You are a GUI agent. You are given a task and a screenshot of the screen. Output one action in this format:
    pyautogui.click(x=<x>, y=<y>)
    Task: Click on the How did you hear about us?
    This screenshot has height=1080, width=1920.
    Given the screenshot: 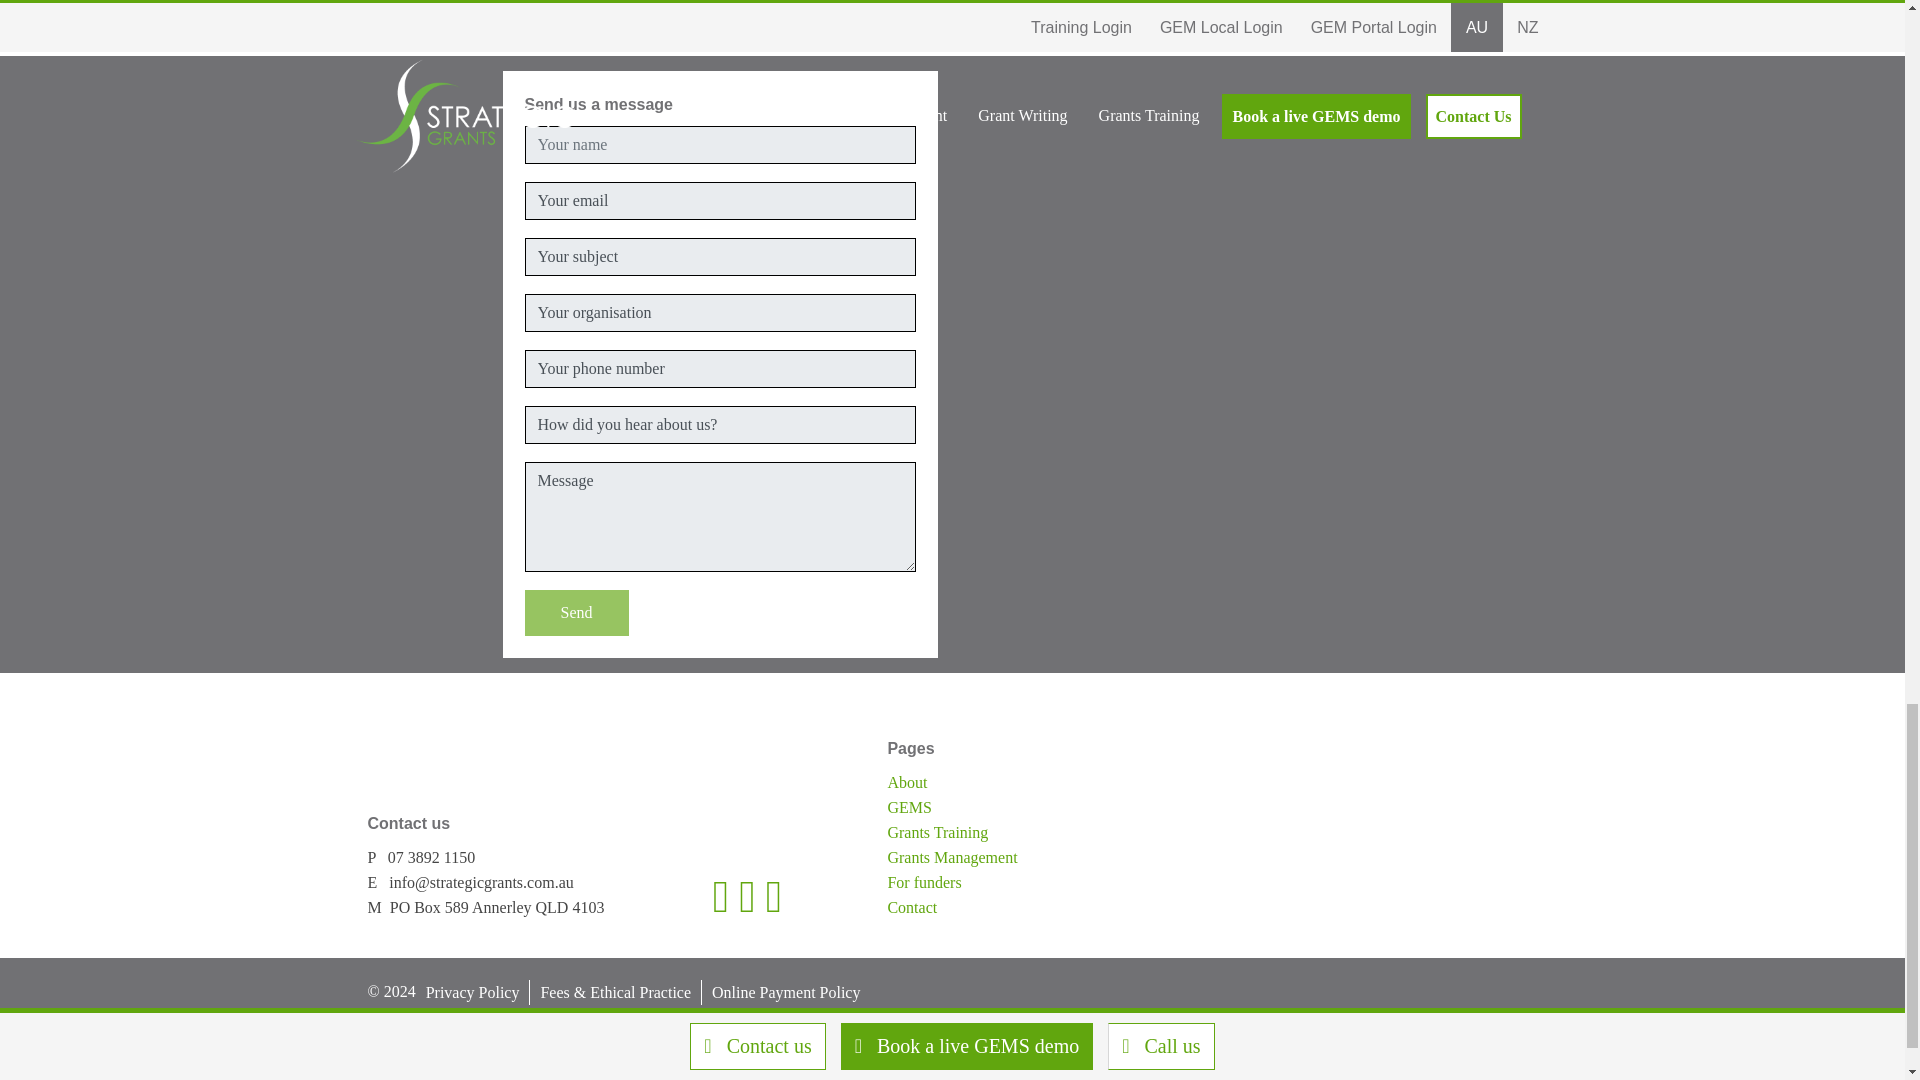 What is the action you would take?
    pyautogui.click(x=720, y=424)
    